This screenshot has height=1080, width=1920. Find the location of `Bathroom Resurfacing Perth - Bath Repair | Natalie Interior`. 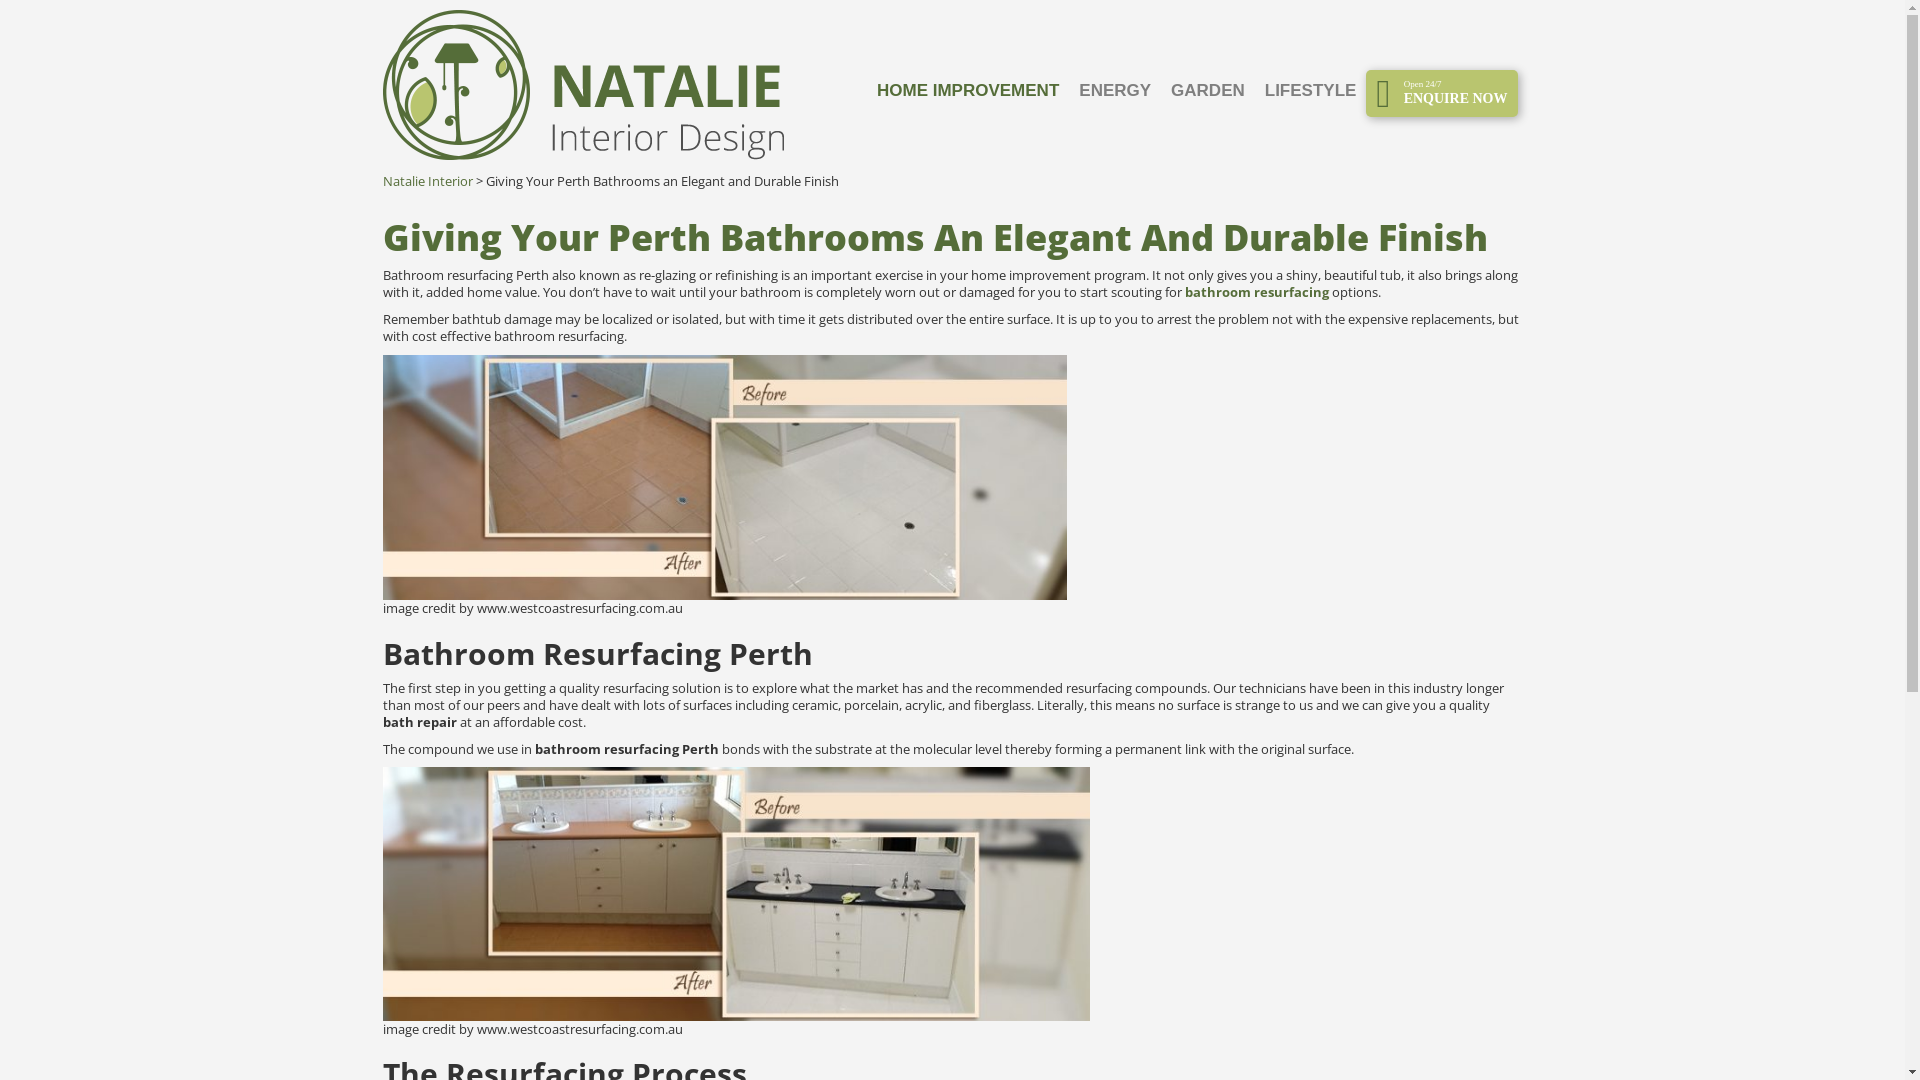

Bathroom Resurfacing Perth - Bath Repair | Natalie Interior is located at coordinates (724, 478).